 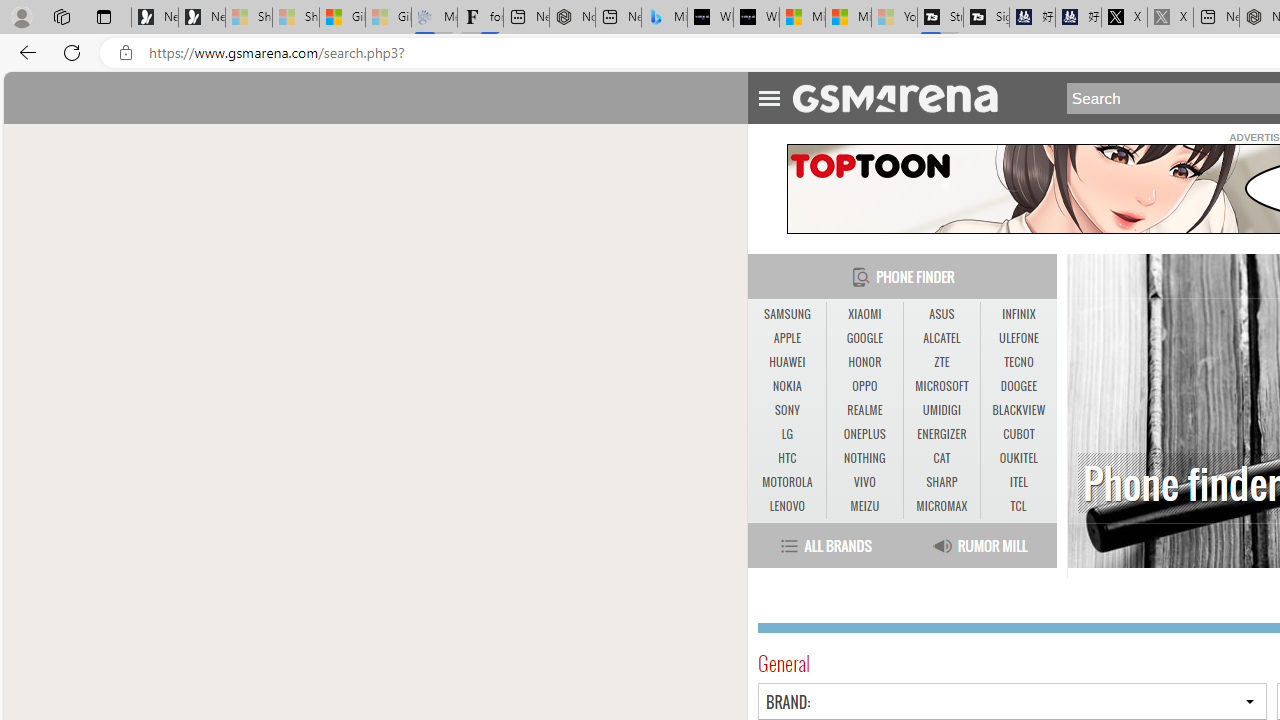 I want to click on ITEL, so click(x=1018, y=482).